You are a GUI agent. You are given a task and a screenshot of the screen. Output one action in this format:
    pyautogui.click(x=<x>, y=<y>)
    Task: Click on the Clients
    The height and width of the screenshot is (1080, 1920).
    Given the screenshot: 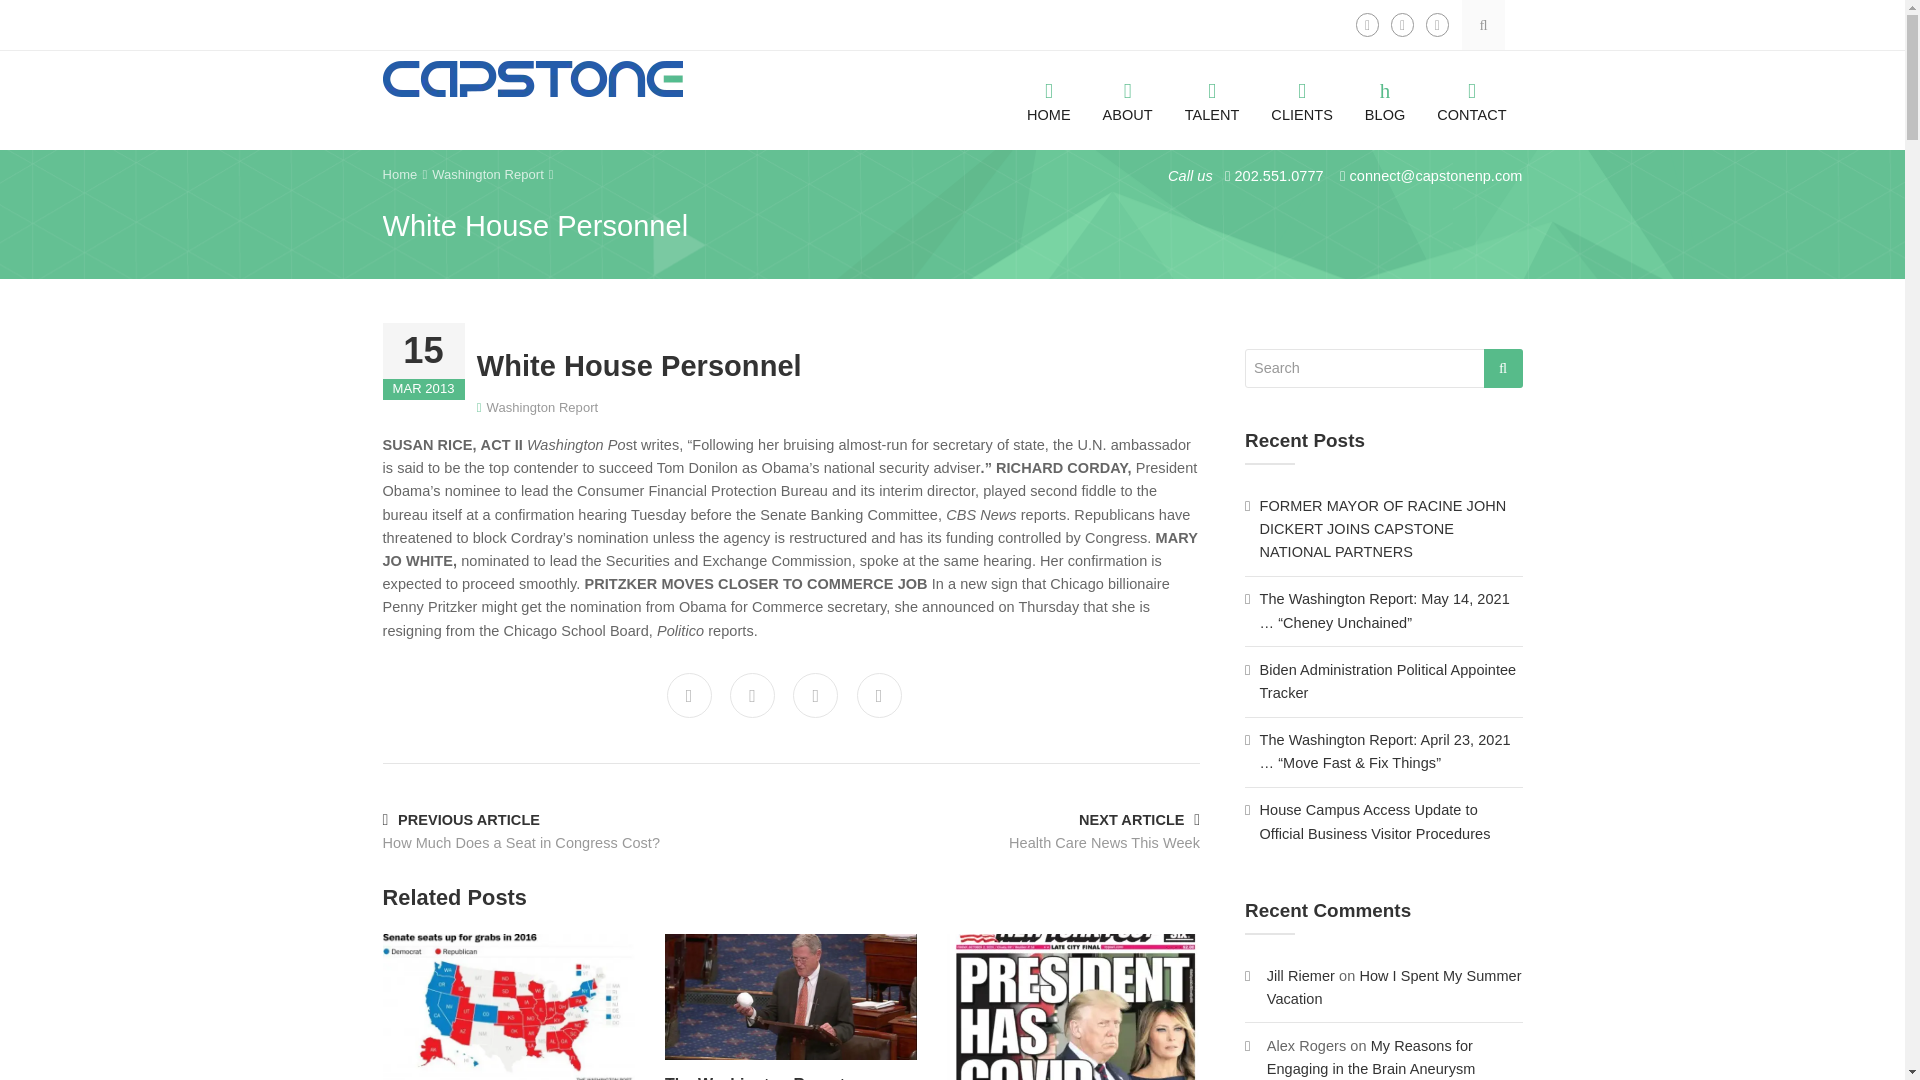 What is the action you would take?
    pyautogui.click(x=1301, y=86)
    